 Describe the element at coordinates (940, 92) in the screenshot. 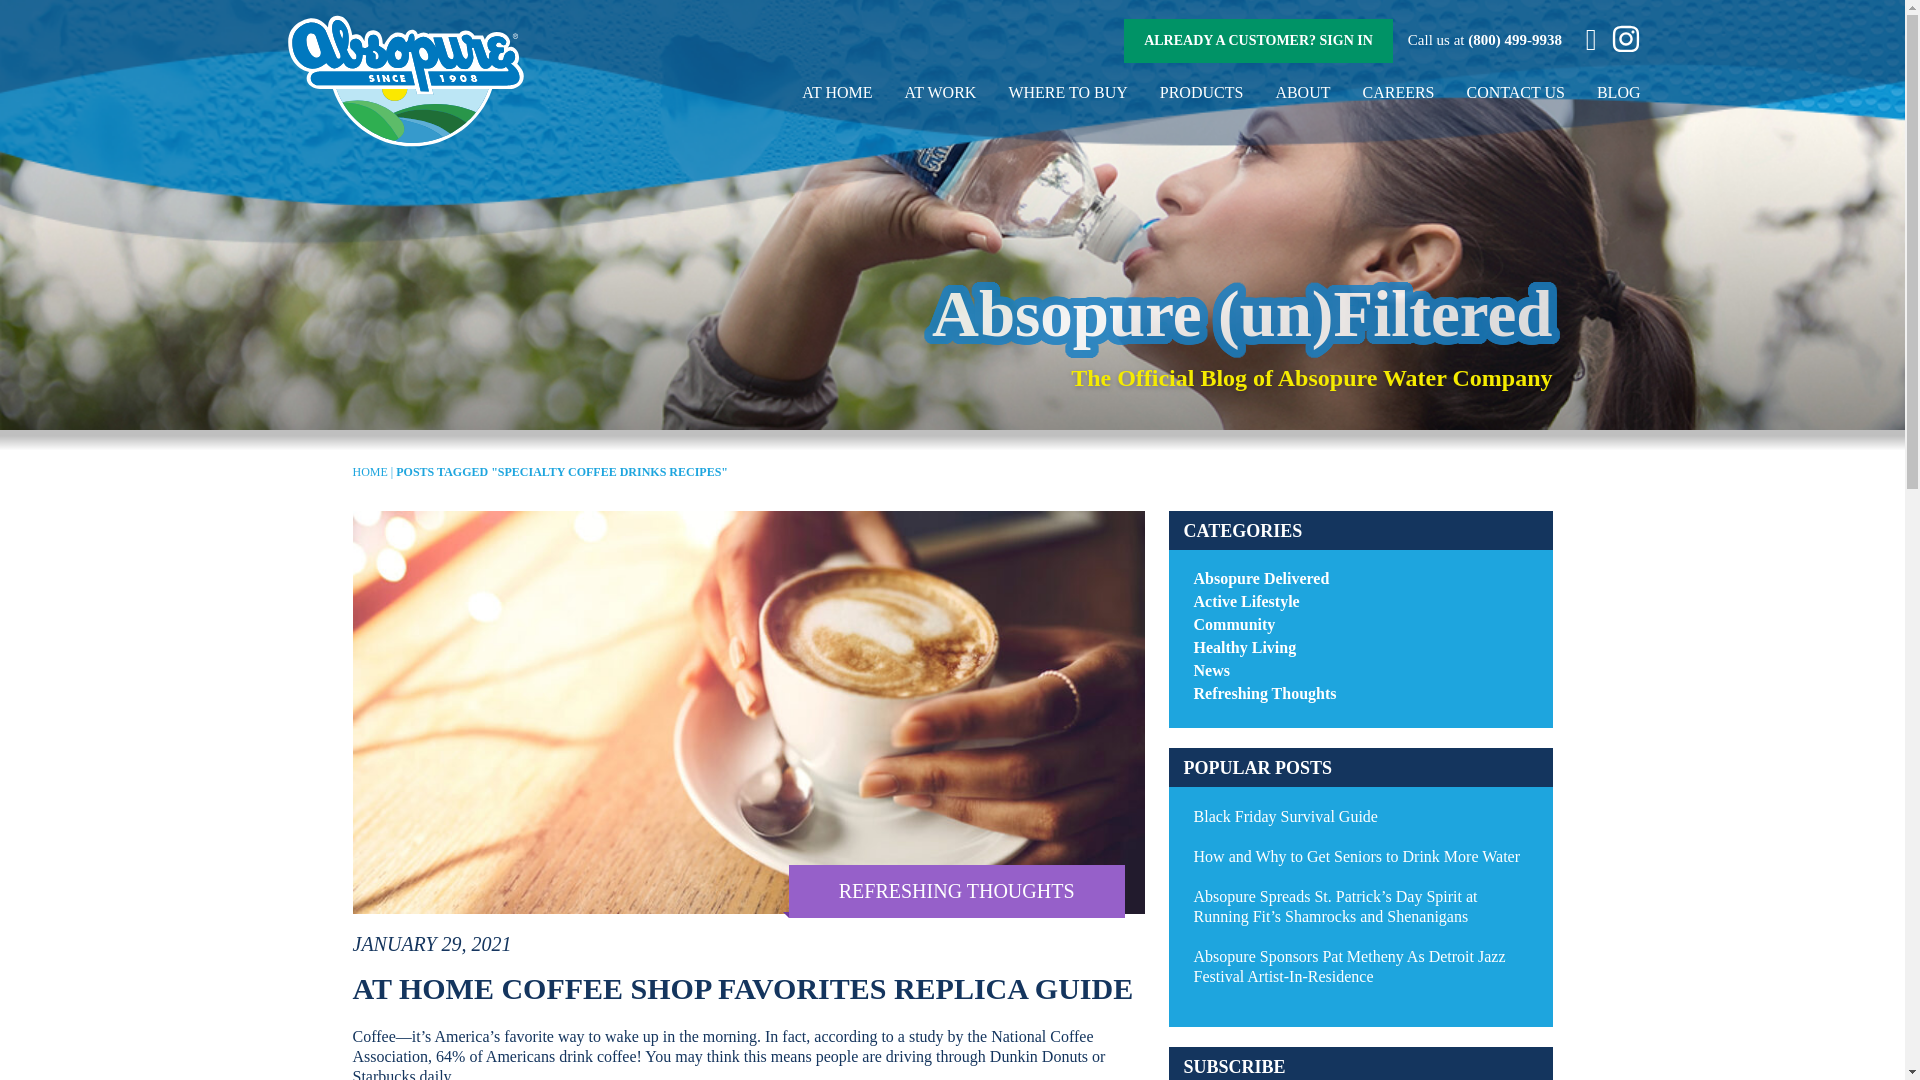

I see `AT WORK` at that location.